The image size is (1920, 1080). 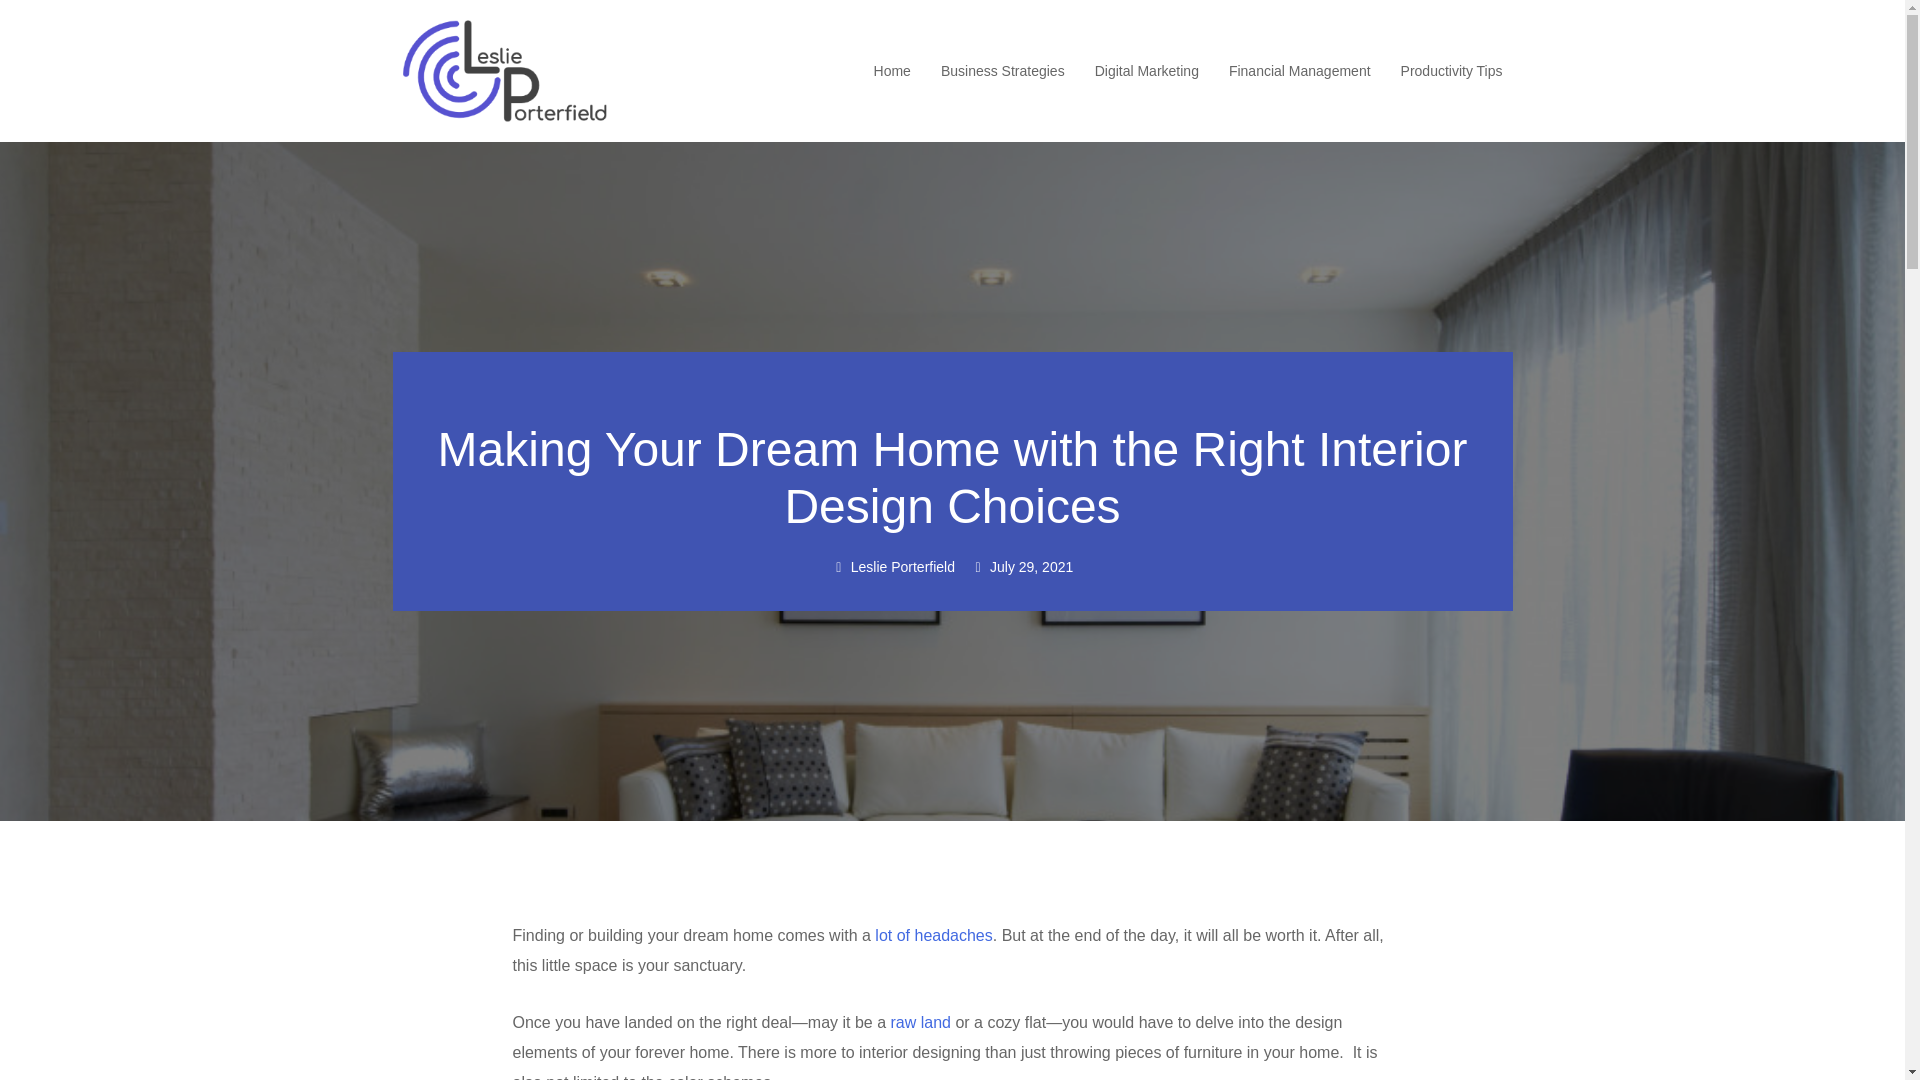 What do you see at coordinates (920, 1022) in the screenshot?
I see `raw land` at bounding box center [920, 1022].